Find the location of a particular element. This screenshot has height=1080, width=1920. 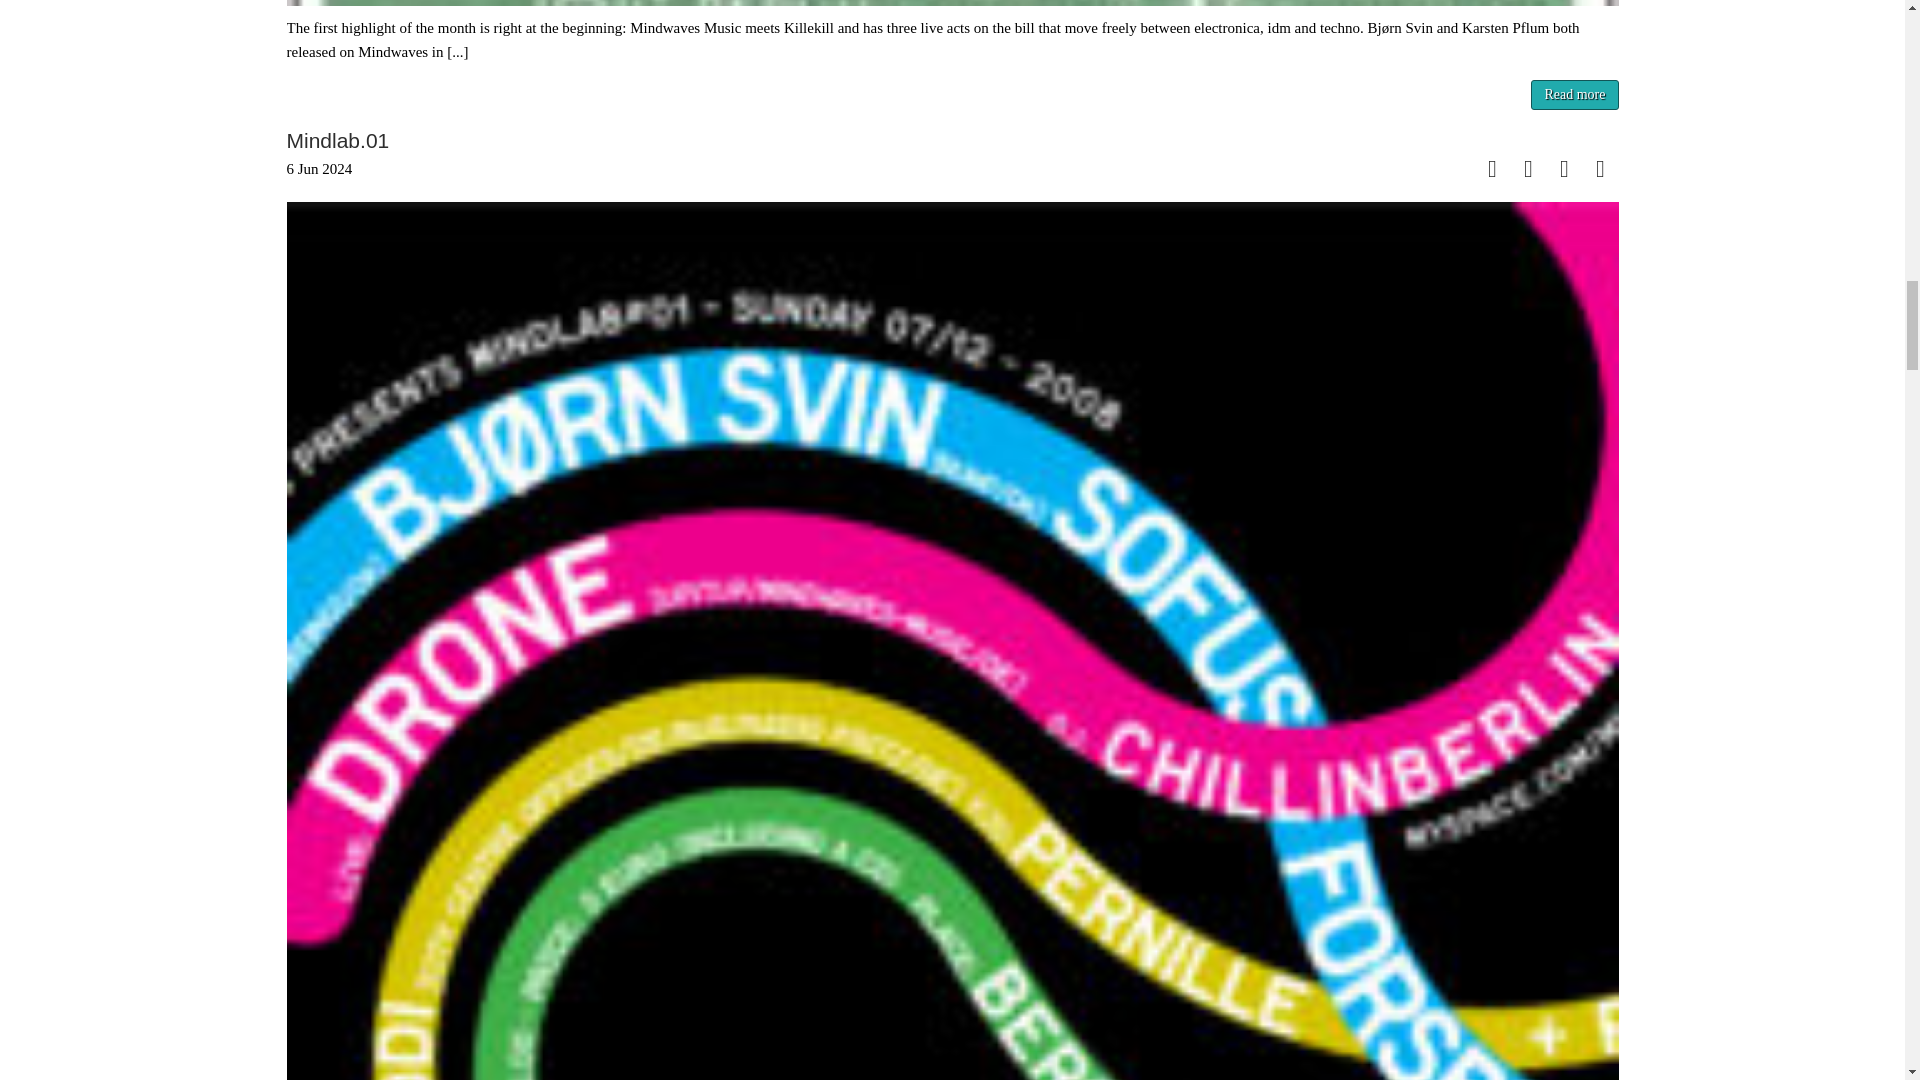

Mindlab.01 is located at coordinates (338, 140).